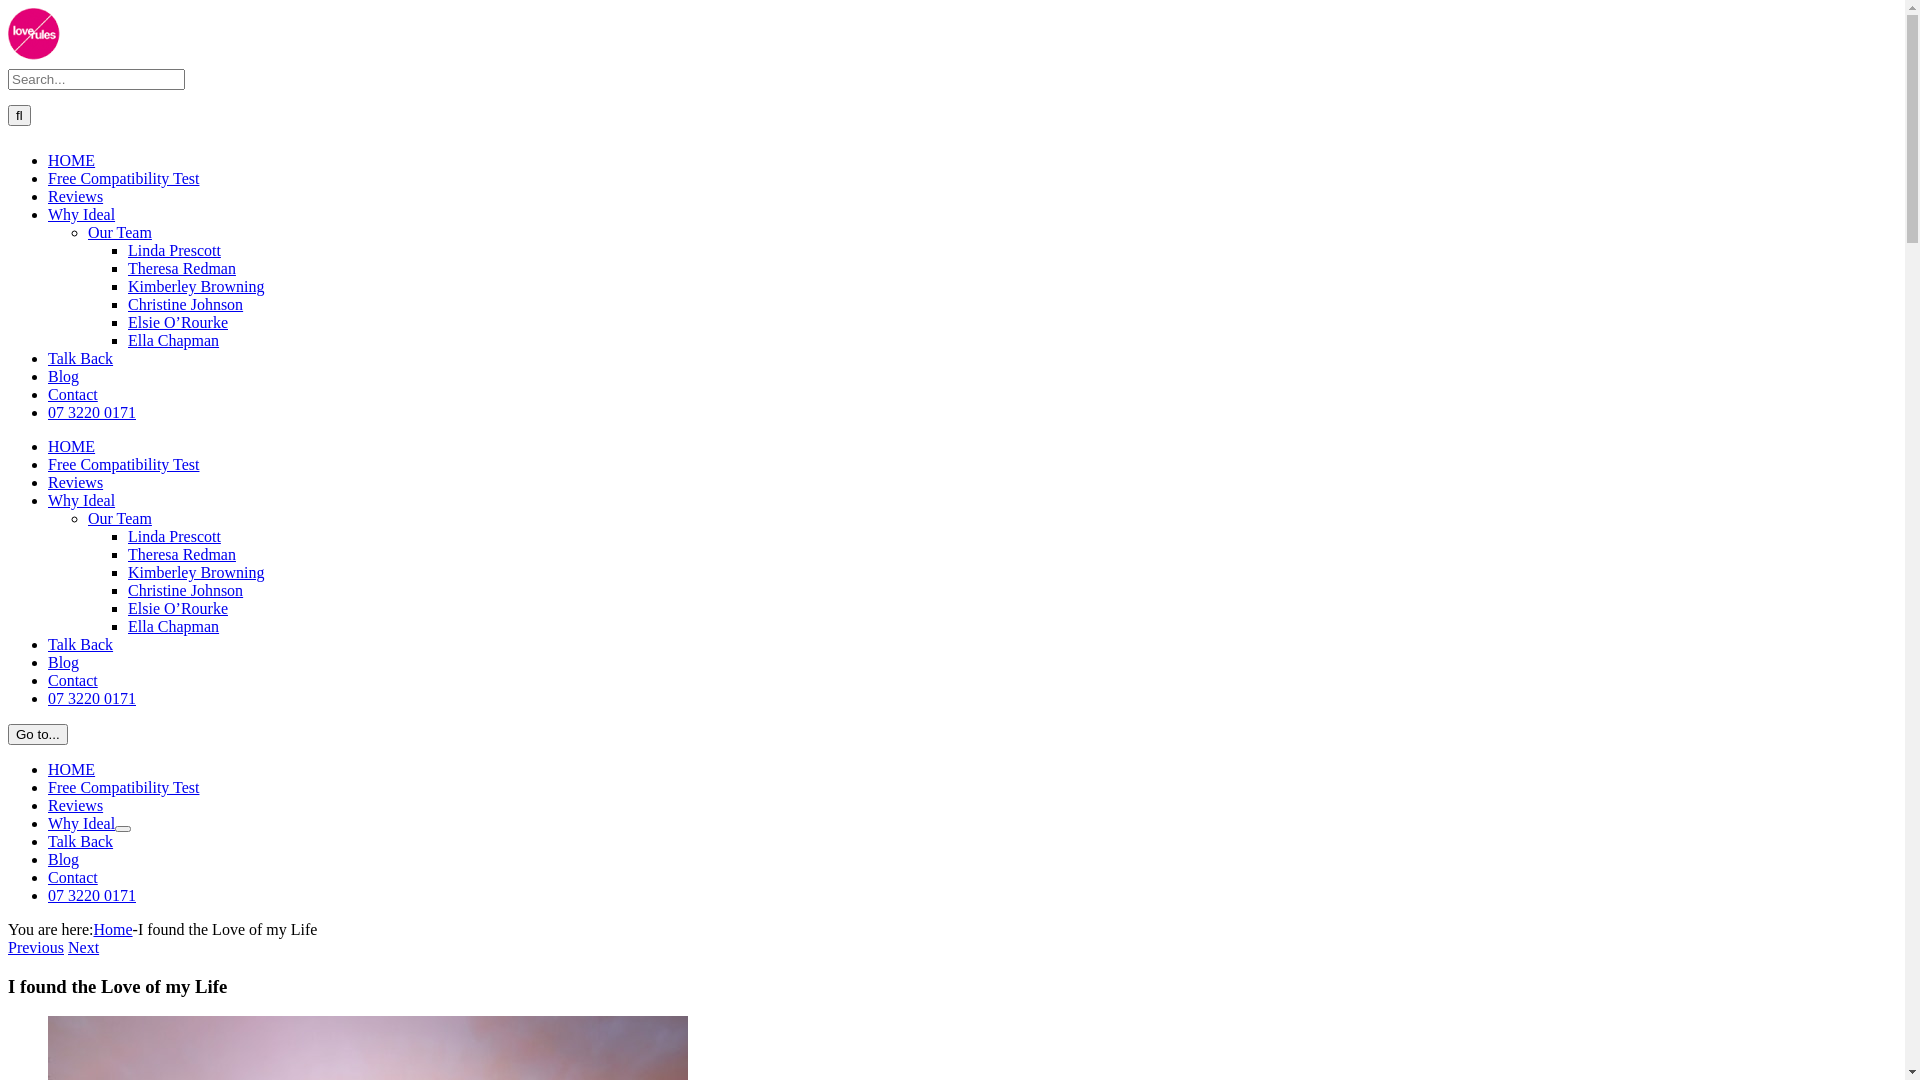  I want to click on Free Compatibility Test, so click(124, 464).